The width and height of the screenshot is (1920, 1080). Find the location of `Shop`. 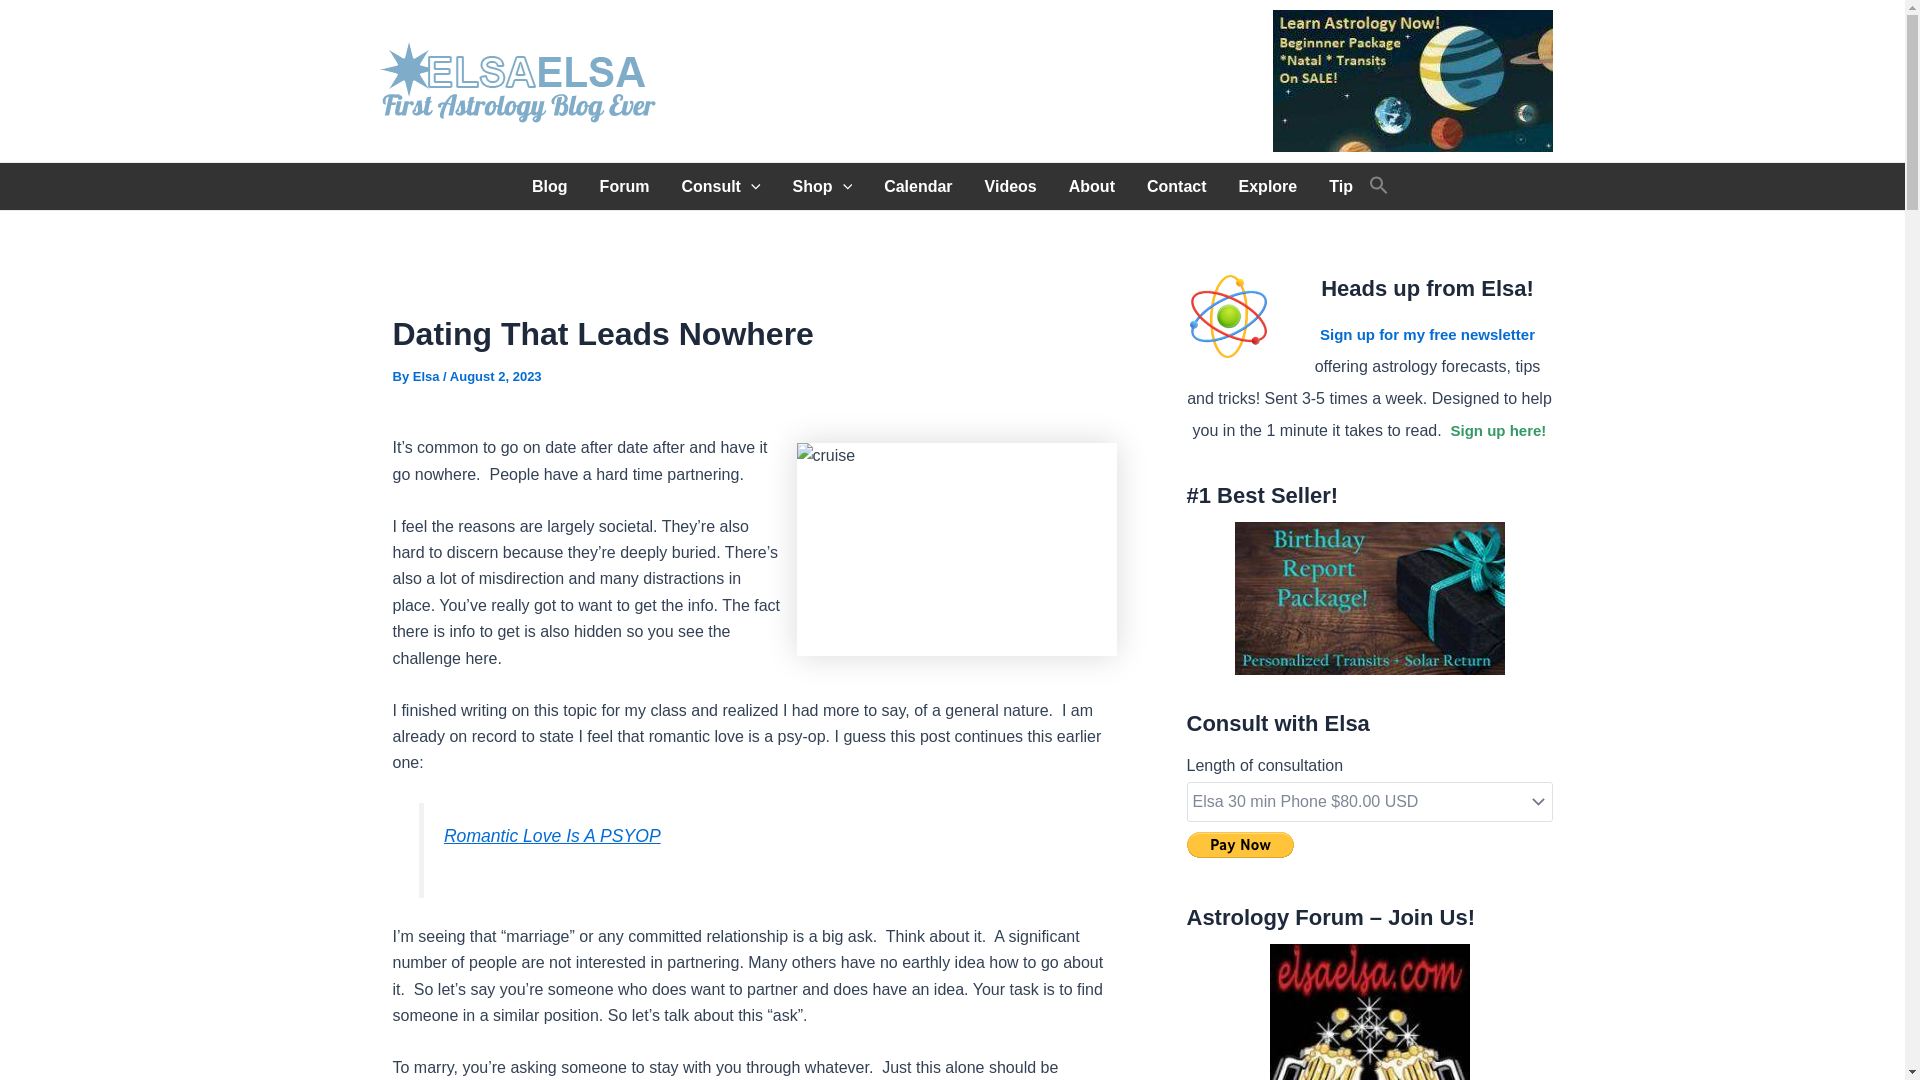

Shop is located at coordinates (823, 186).